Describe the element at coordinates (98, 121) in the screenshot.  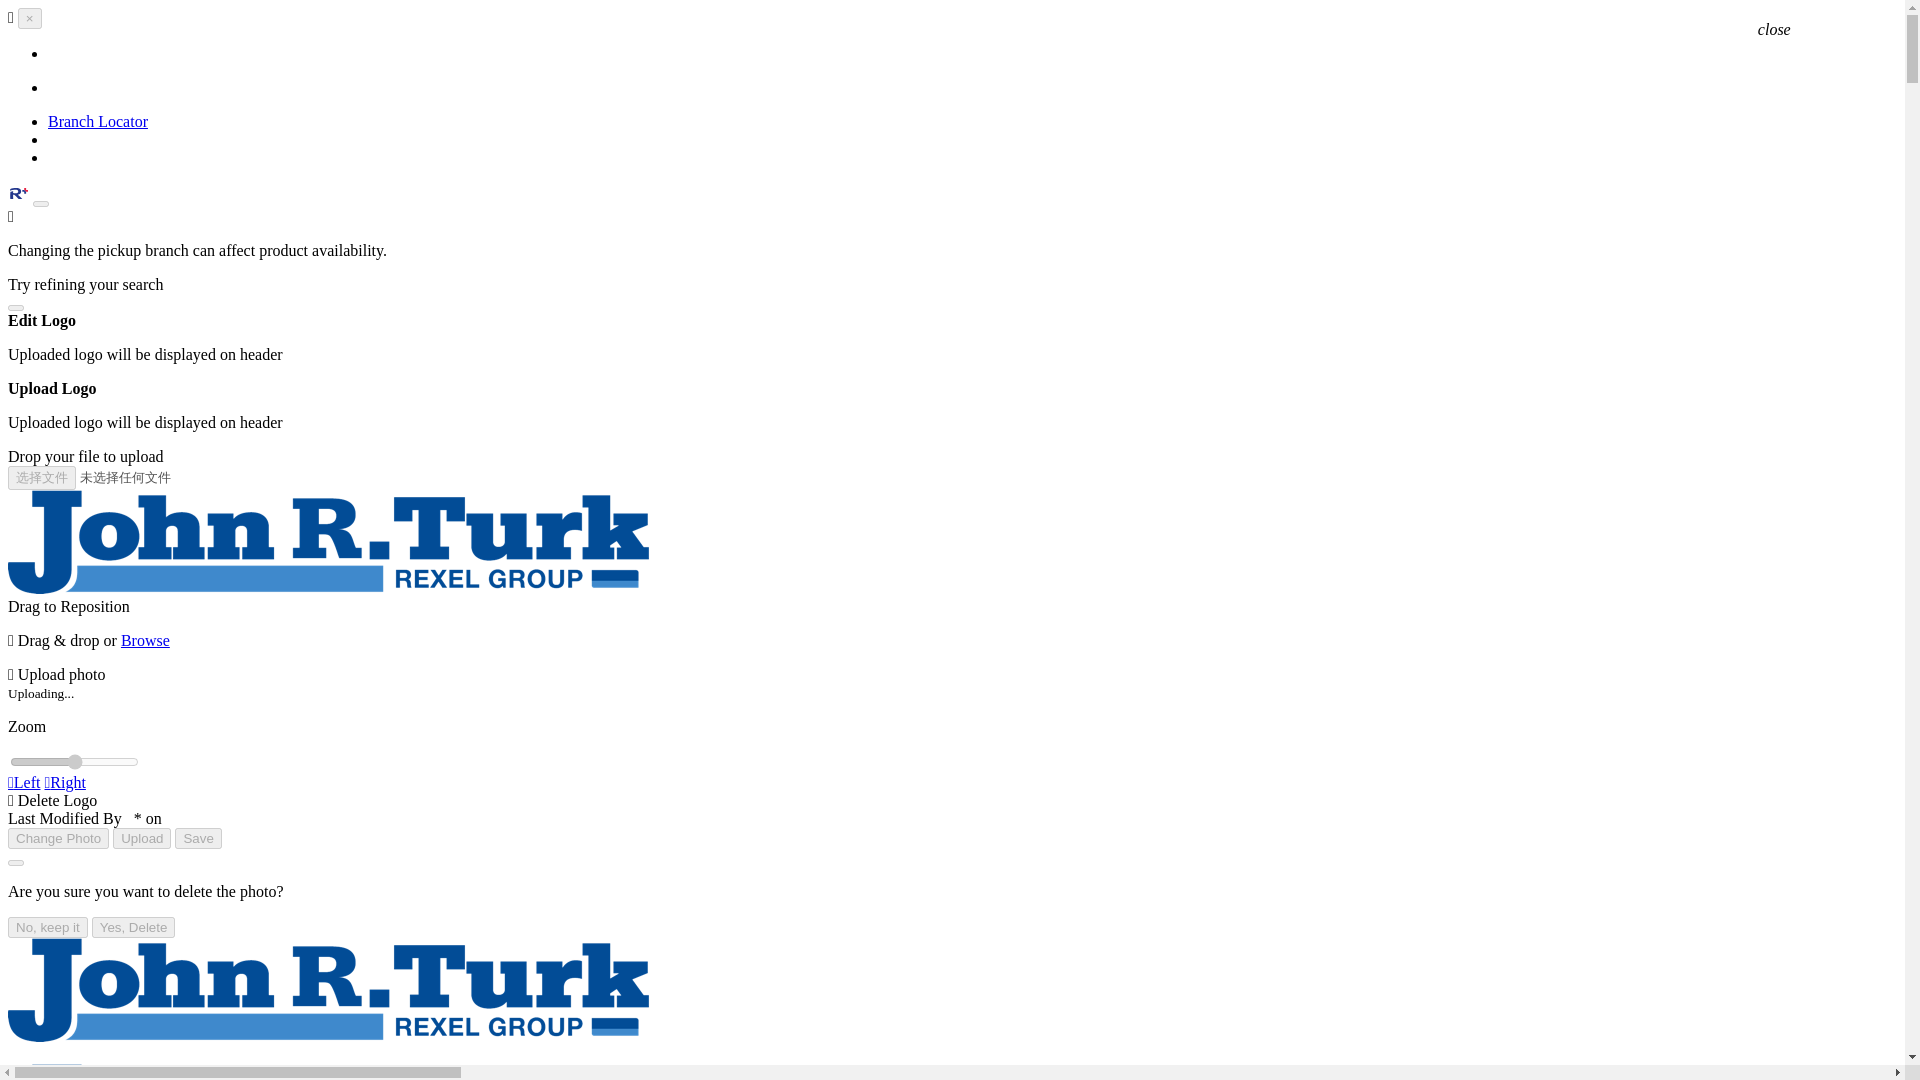
I see `Branch Locator` at that location.